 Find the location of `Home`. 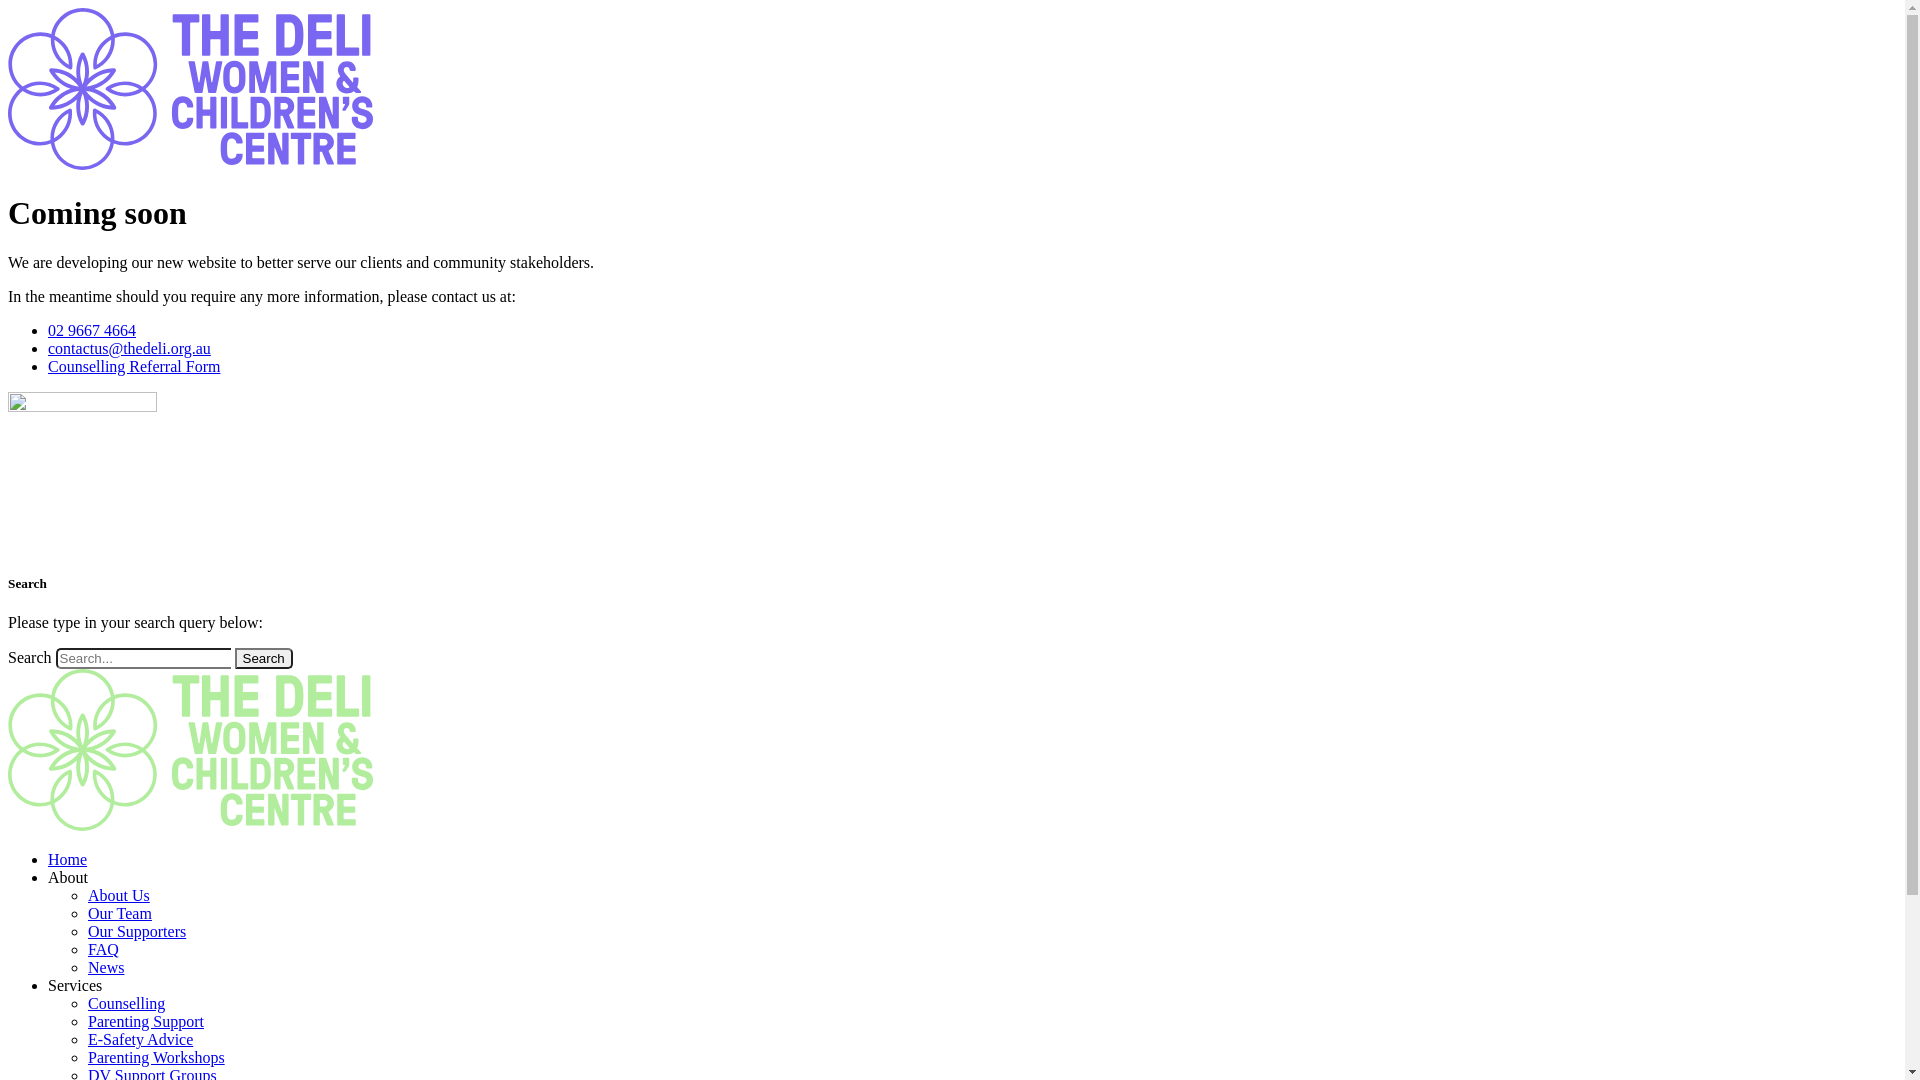

Home is located at coordinates (68, 860).